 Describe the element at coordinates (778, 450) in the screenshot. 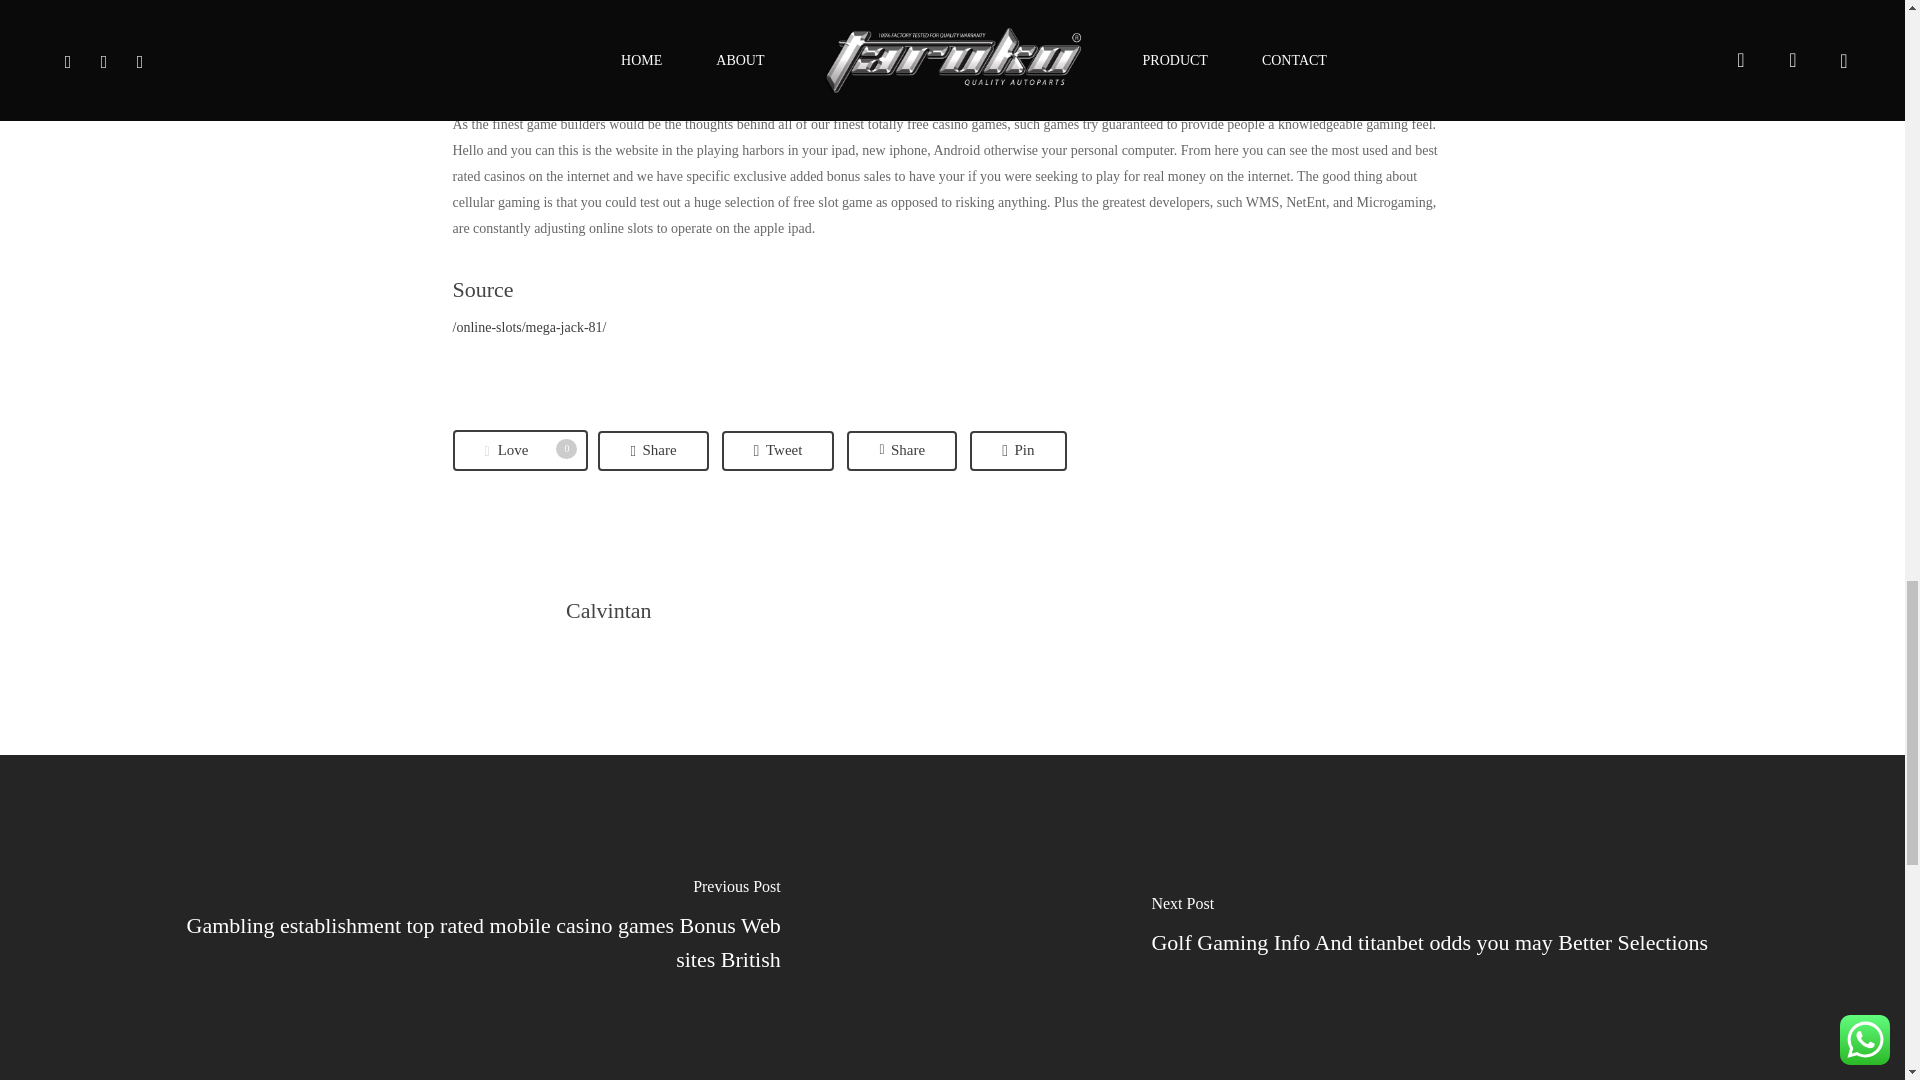

I see `Tweet` at that location.